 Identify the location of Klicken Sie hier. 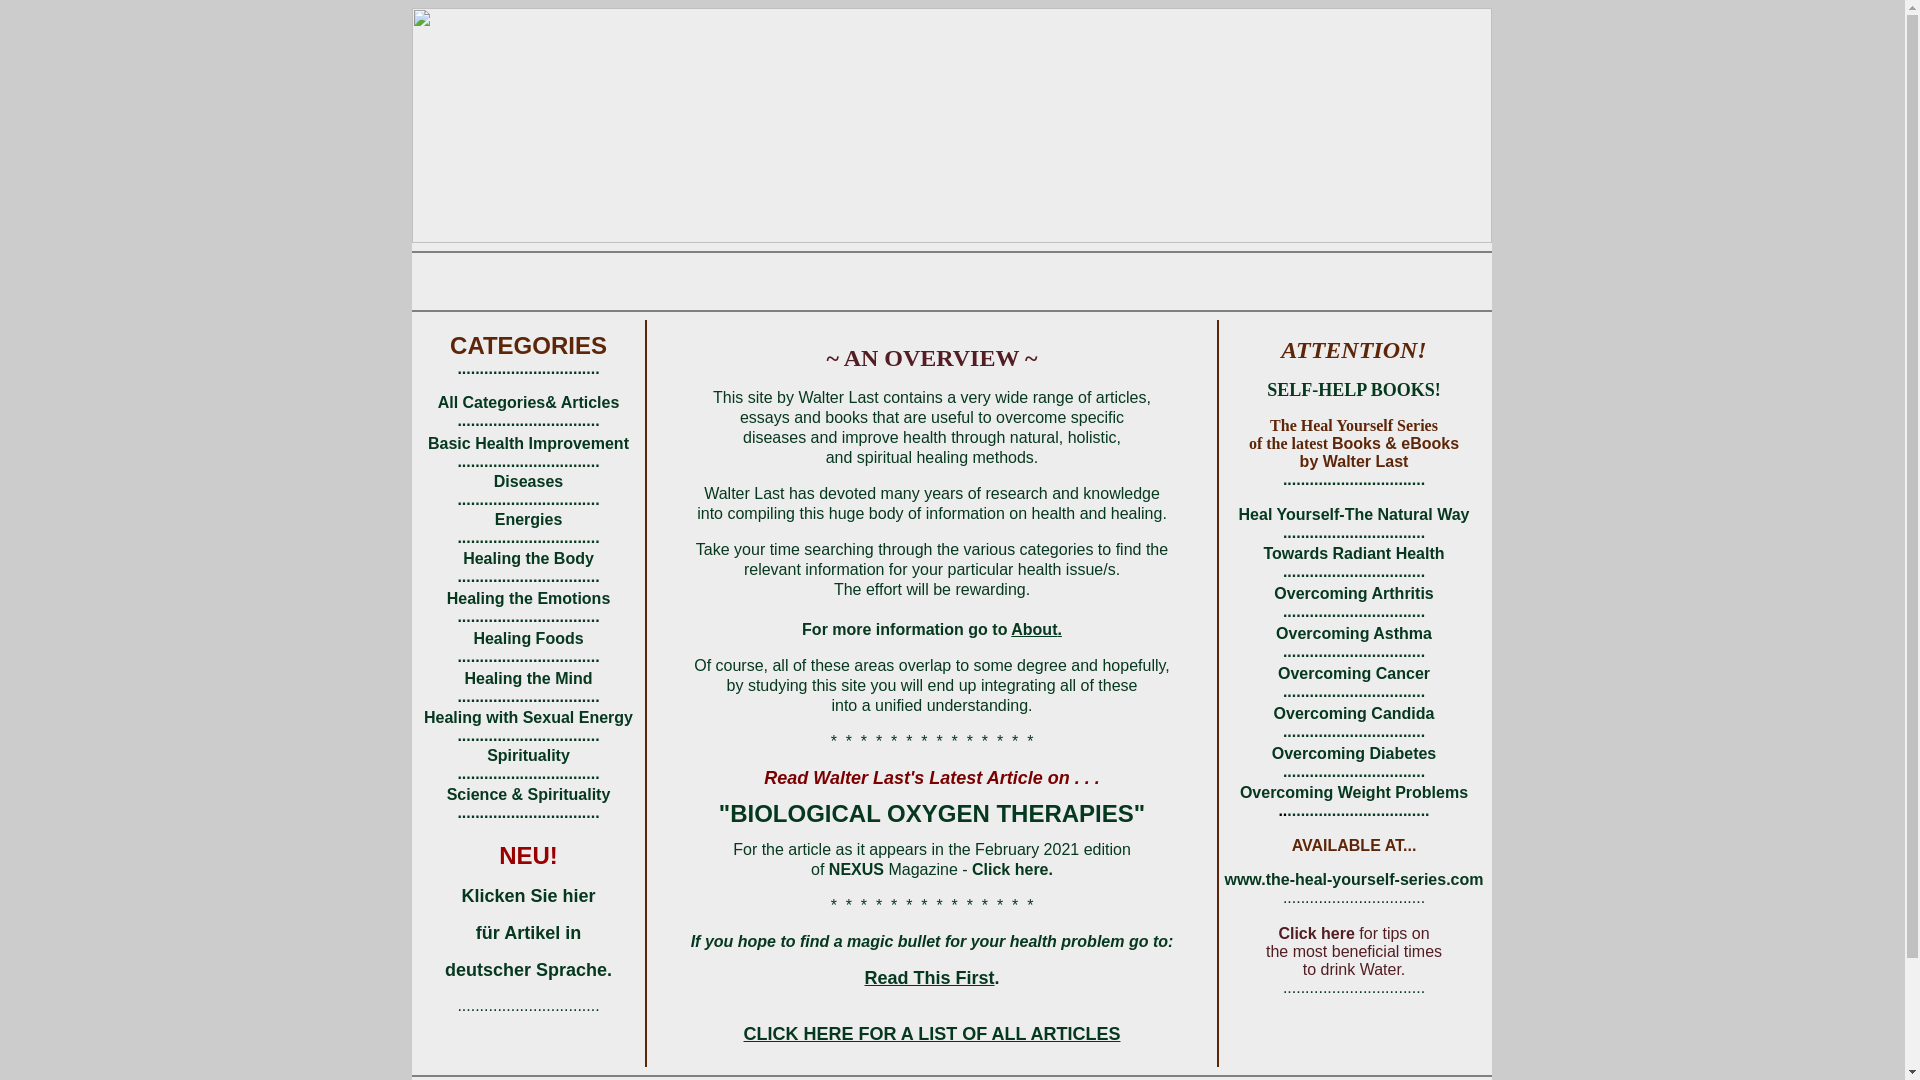
(528, 896).